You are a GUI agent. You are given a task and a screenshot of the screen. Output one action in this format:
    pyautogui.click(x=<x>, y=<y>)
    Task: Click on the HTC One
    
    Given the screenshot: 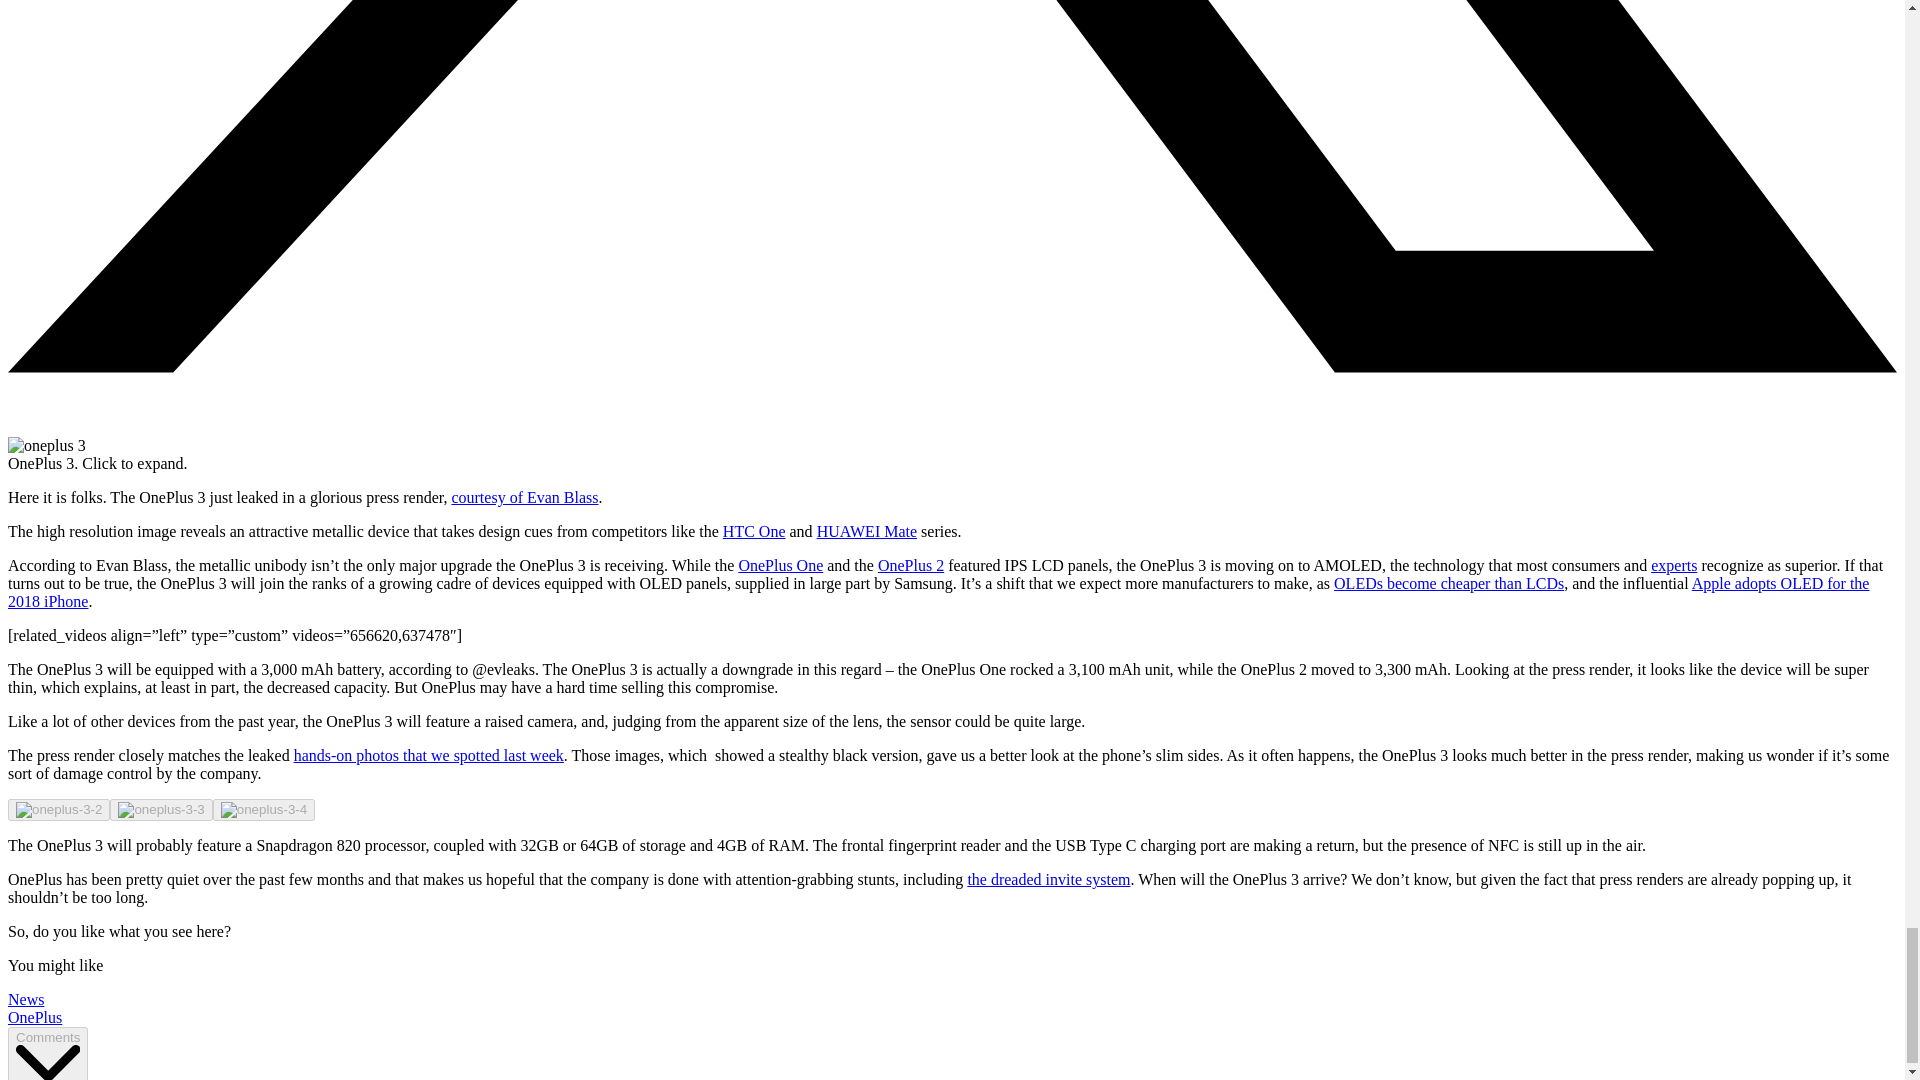 What is the action you would take?
    pyautogui.click(x=754, y=531)
    